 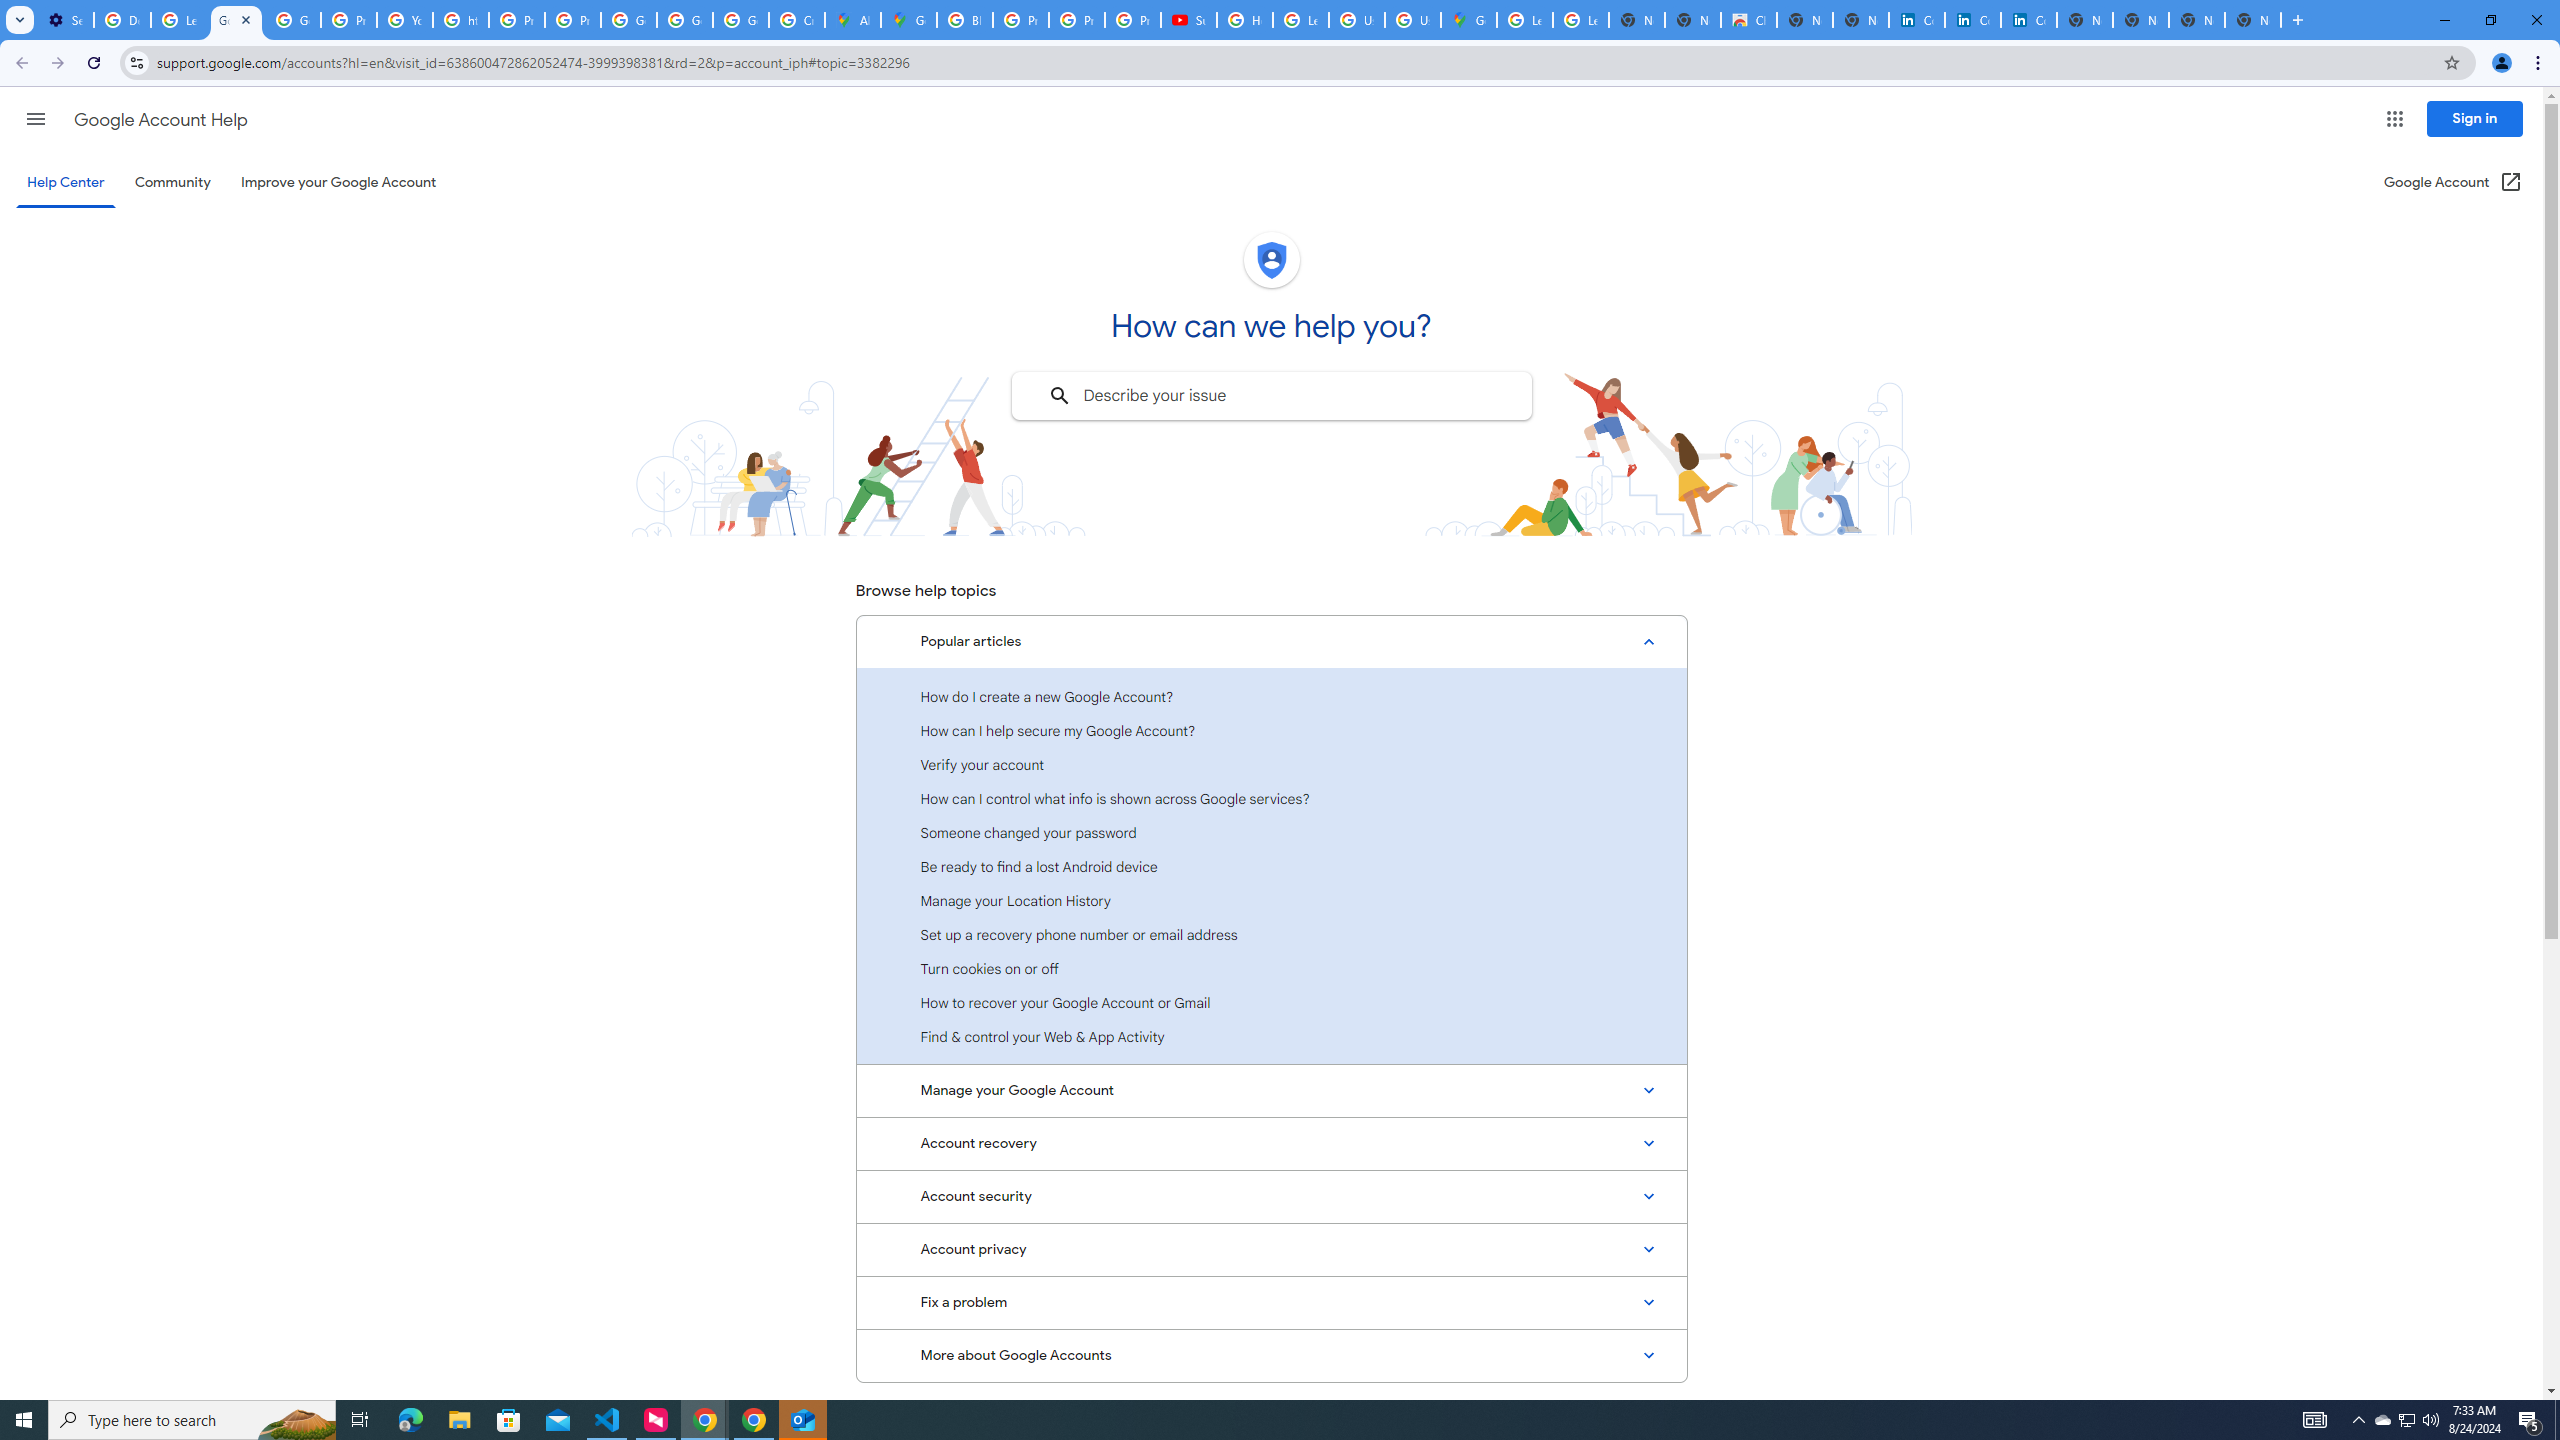 I want to click on Manage your Location History, so click(x=1271, y=901).